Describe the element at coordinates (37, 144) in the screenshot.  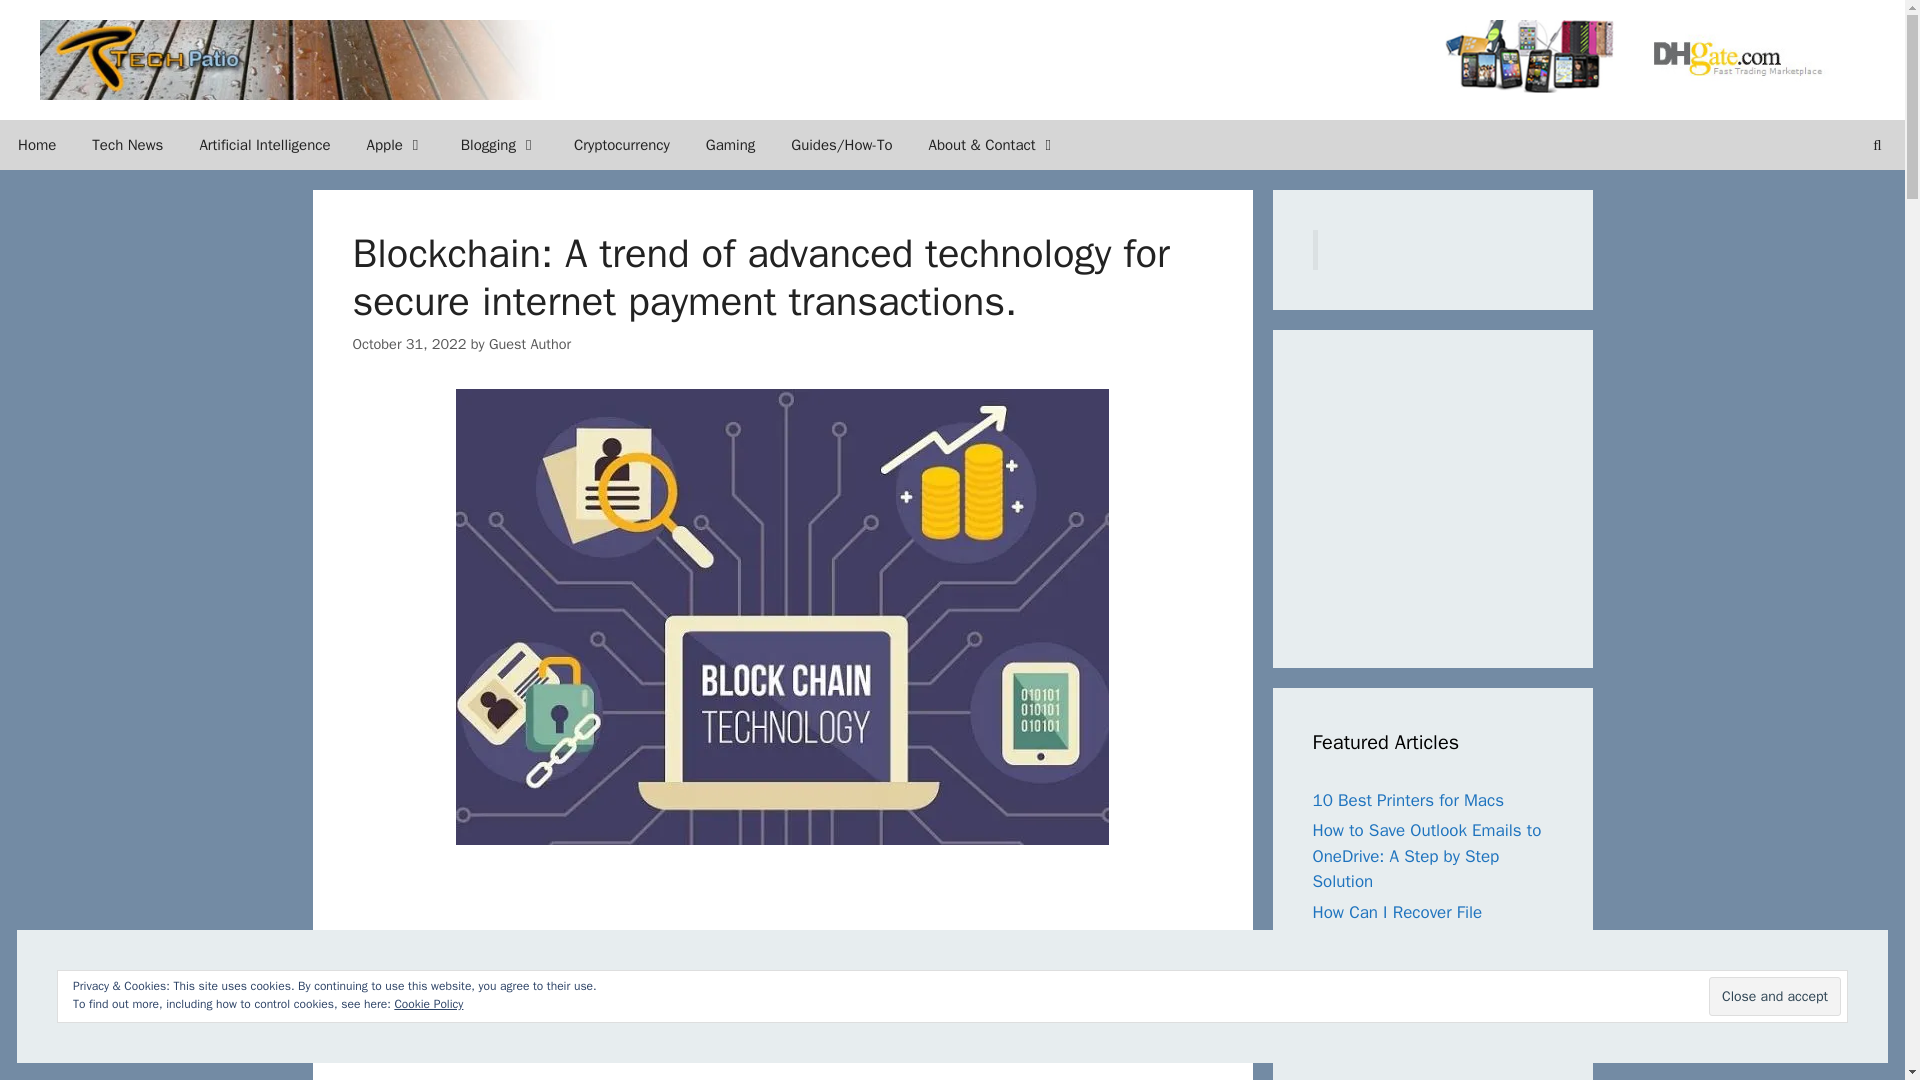
I see `Home` at that location.